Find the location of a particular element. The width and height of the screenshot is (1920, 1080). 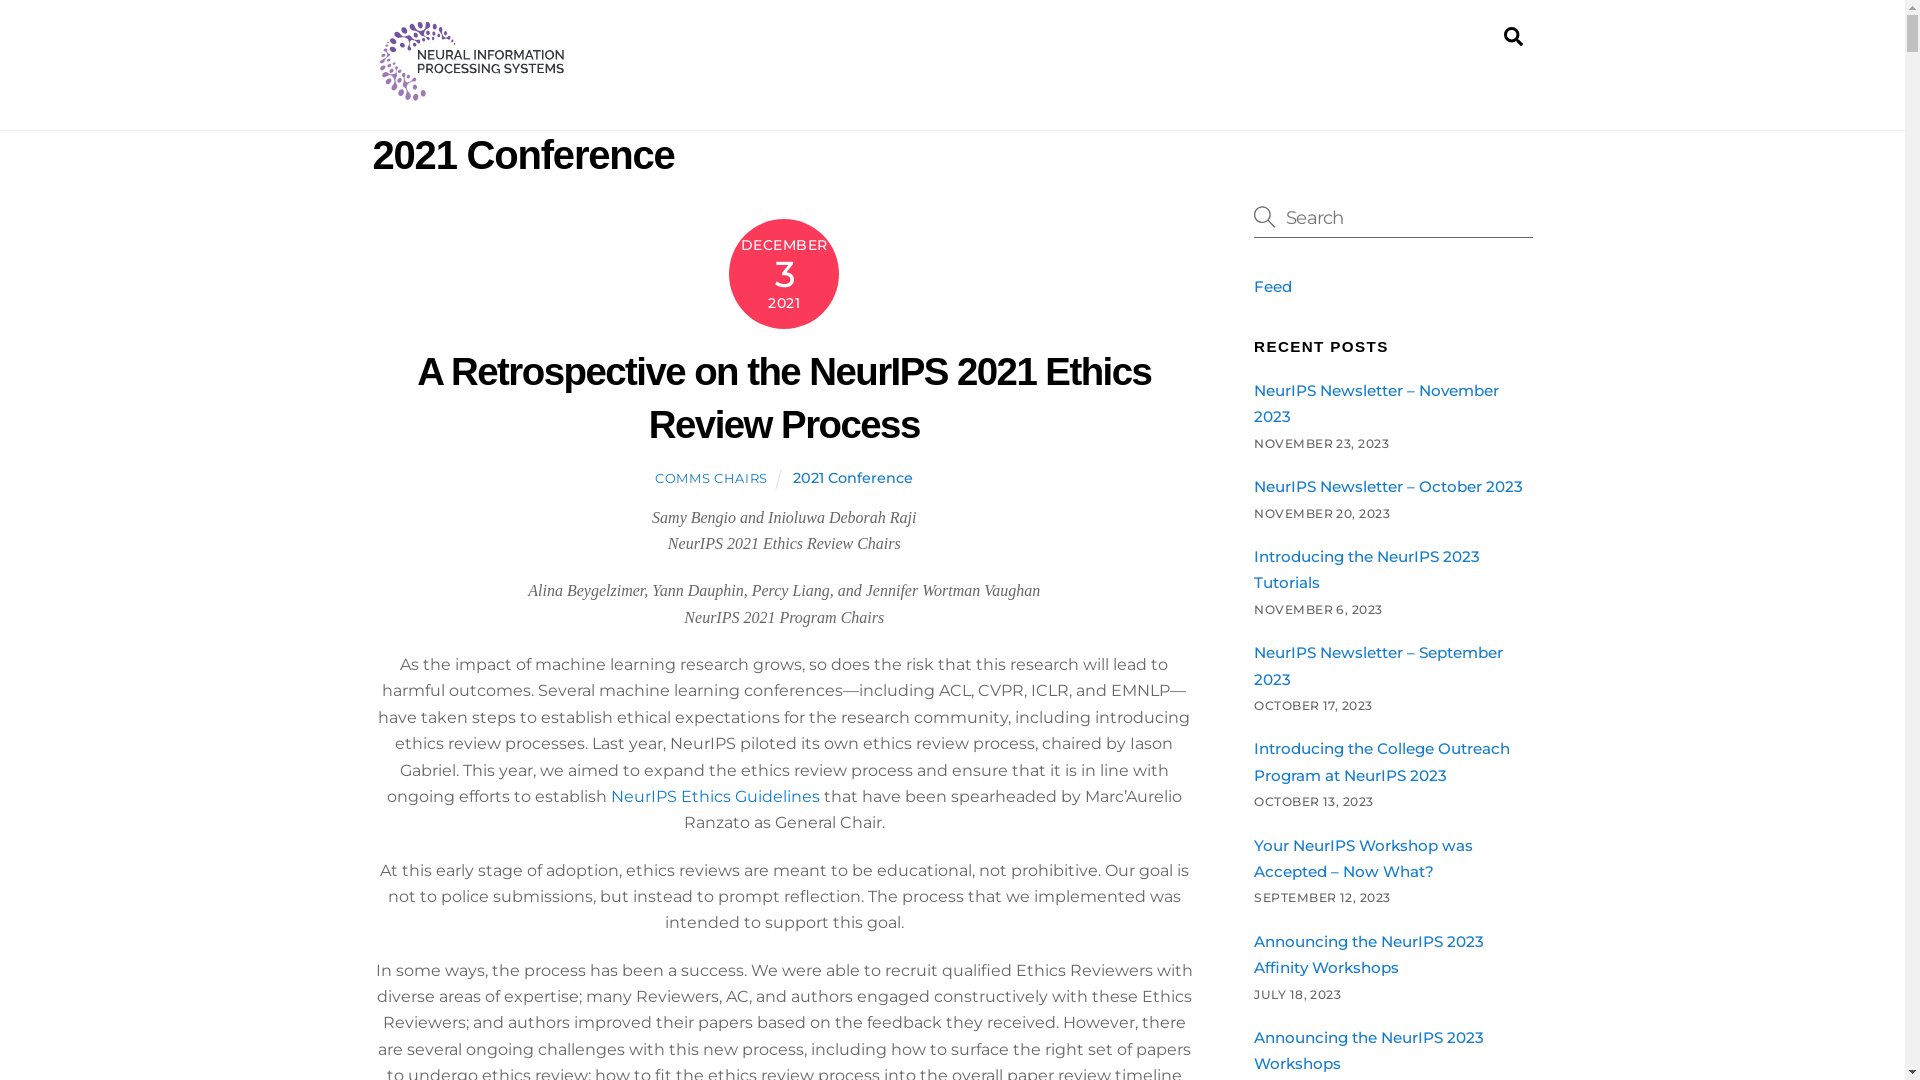

Introducing the College Outreach Program at NeurIPS 2023 is located at coordinates (1382, 762).